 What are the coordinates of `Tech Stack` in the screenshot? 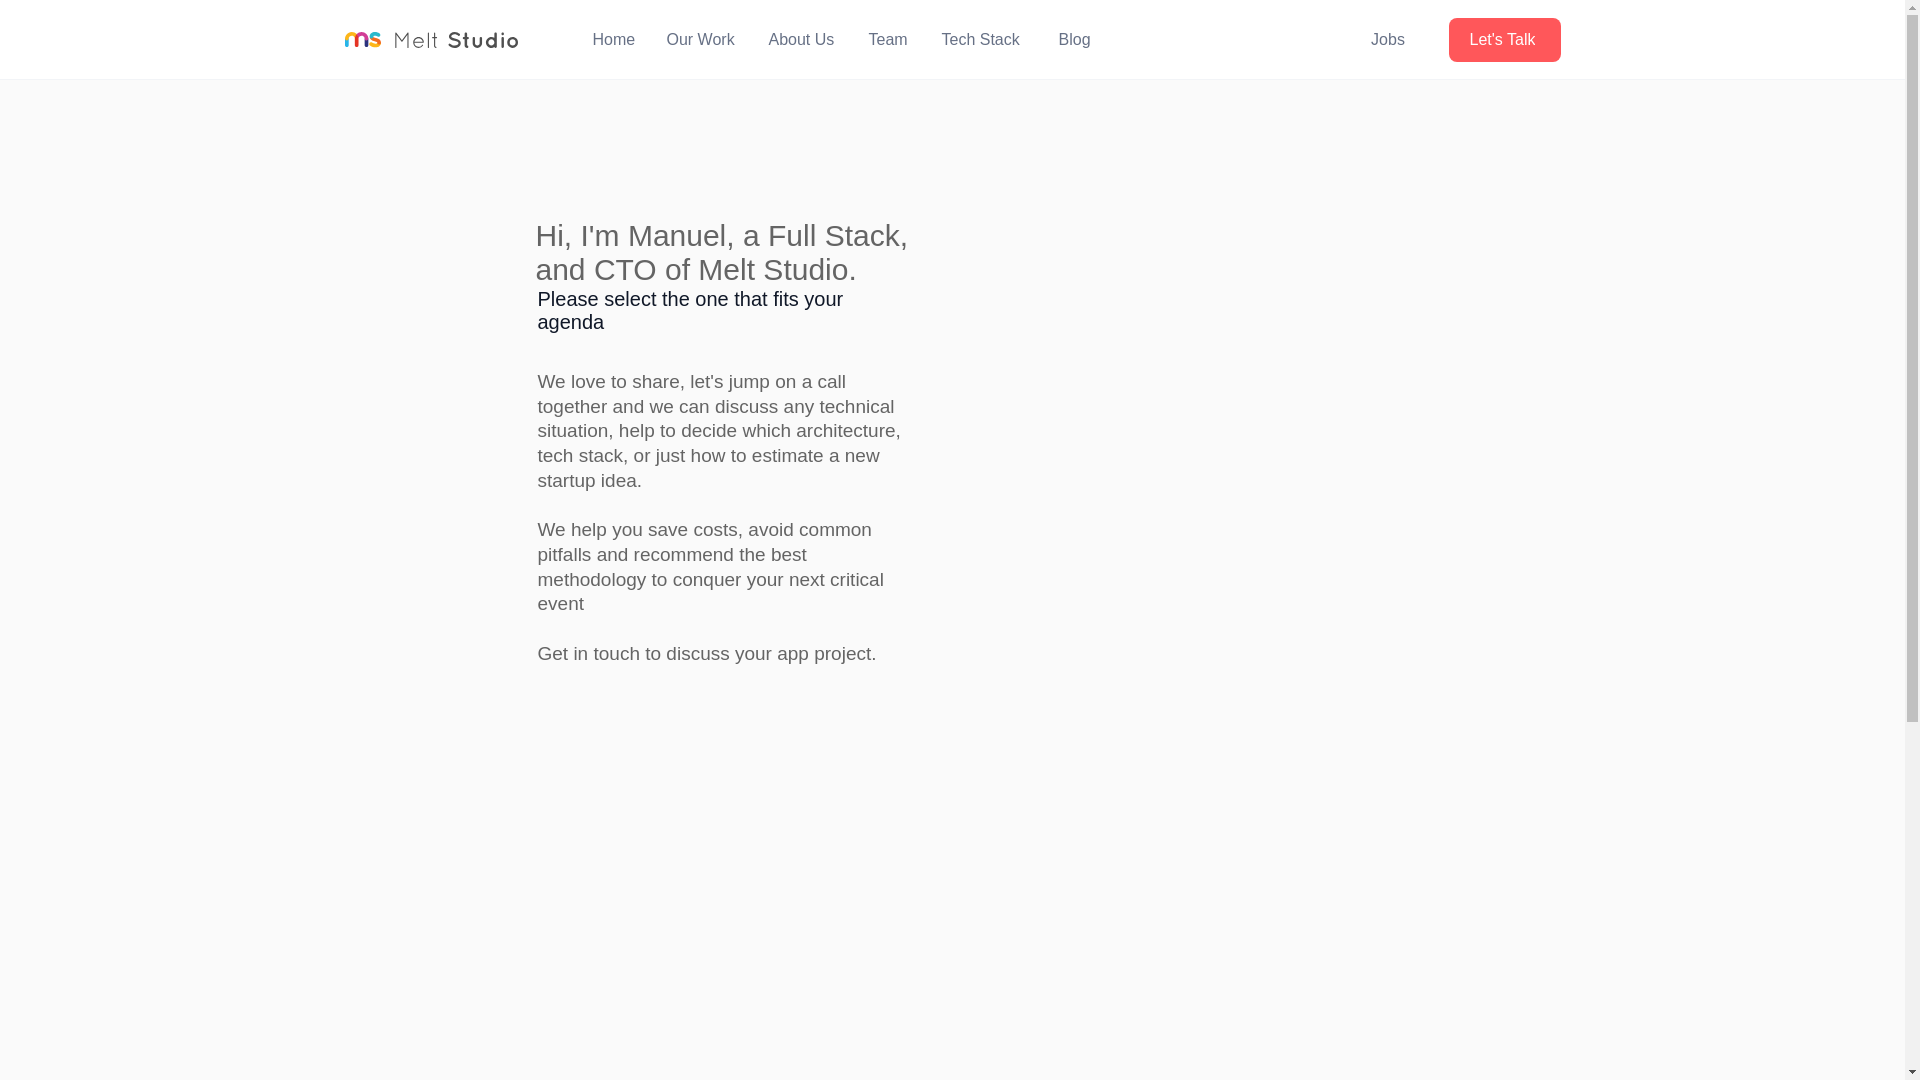 It's located at (990, 40).